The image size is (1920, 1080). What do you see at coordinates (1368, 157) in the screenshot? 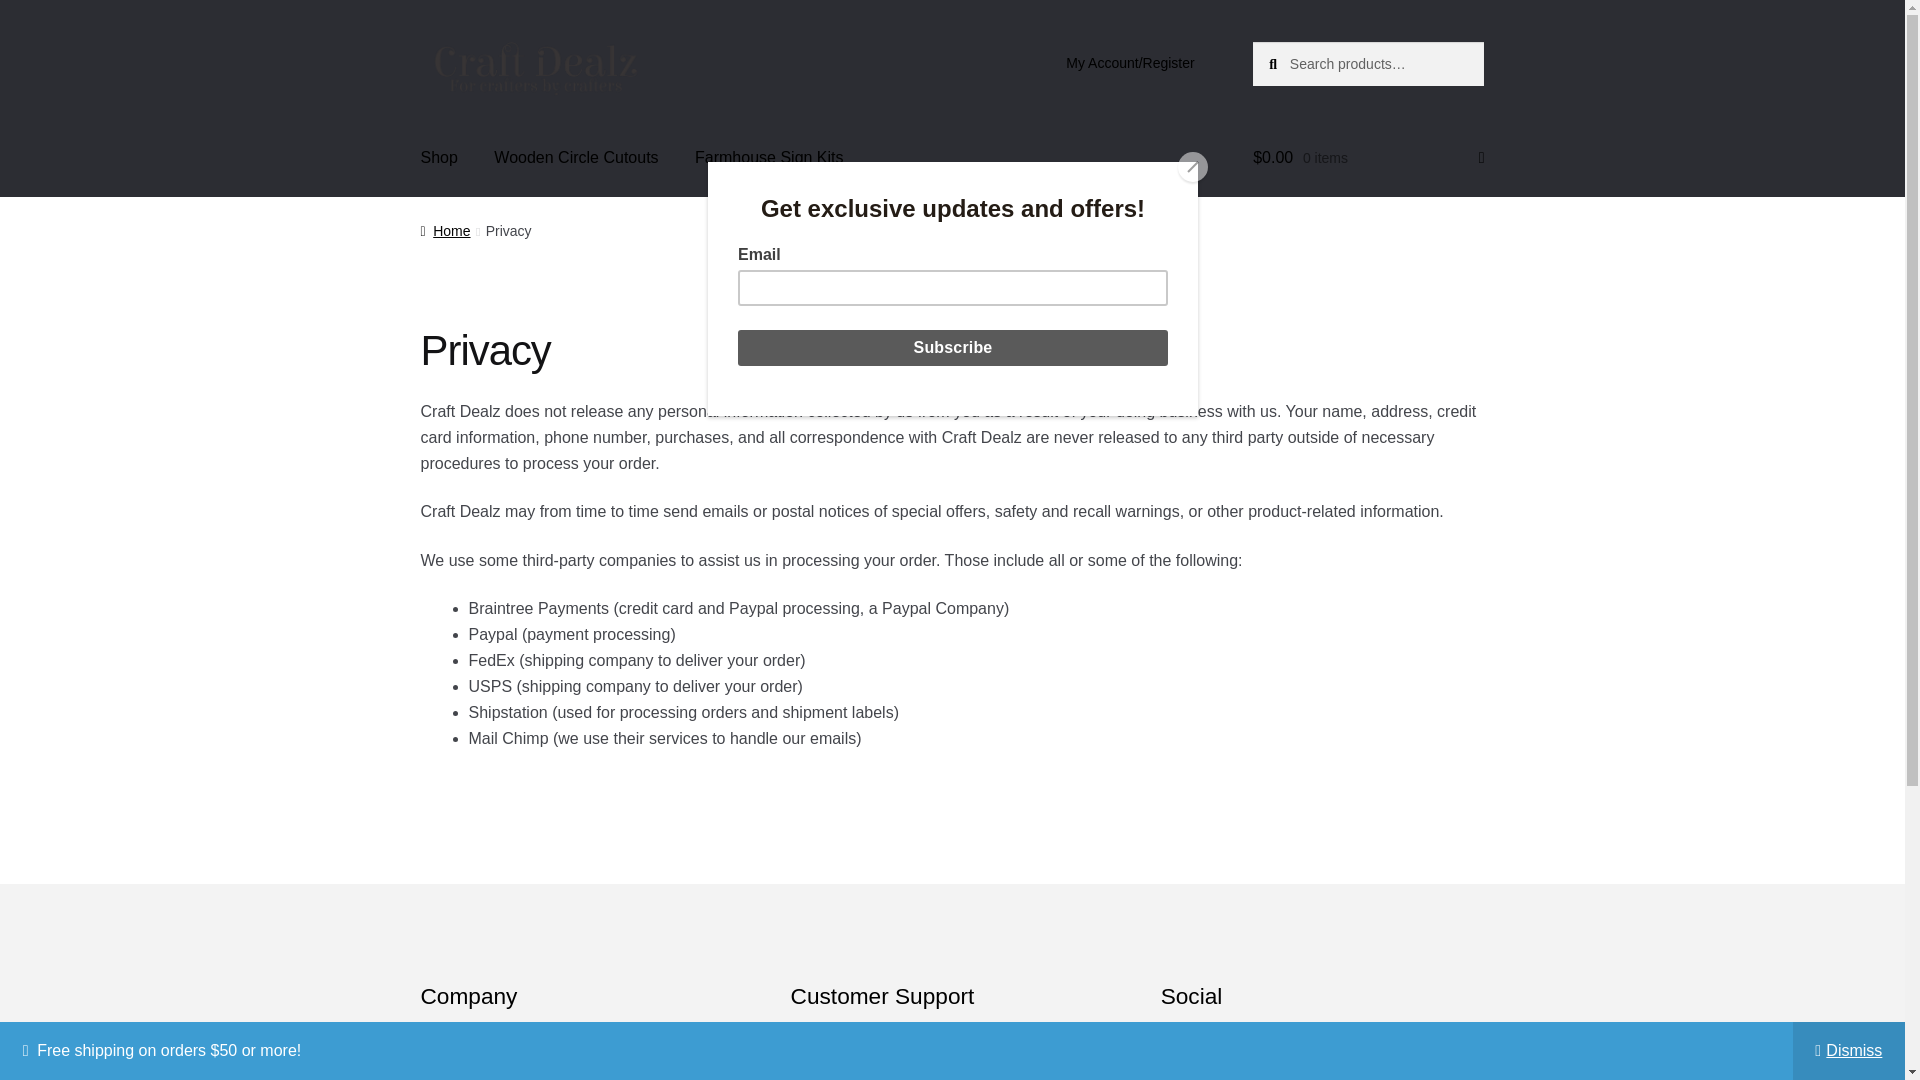
I see `View your shopping cart` at bounding box center [1368, 157].